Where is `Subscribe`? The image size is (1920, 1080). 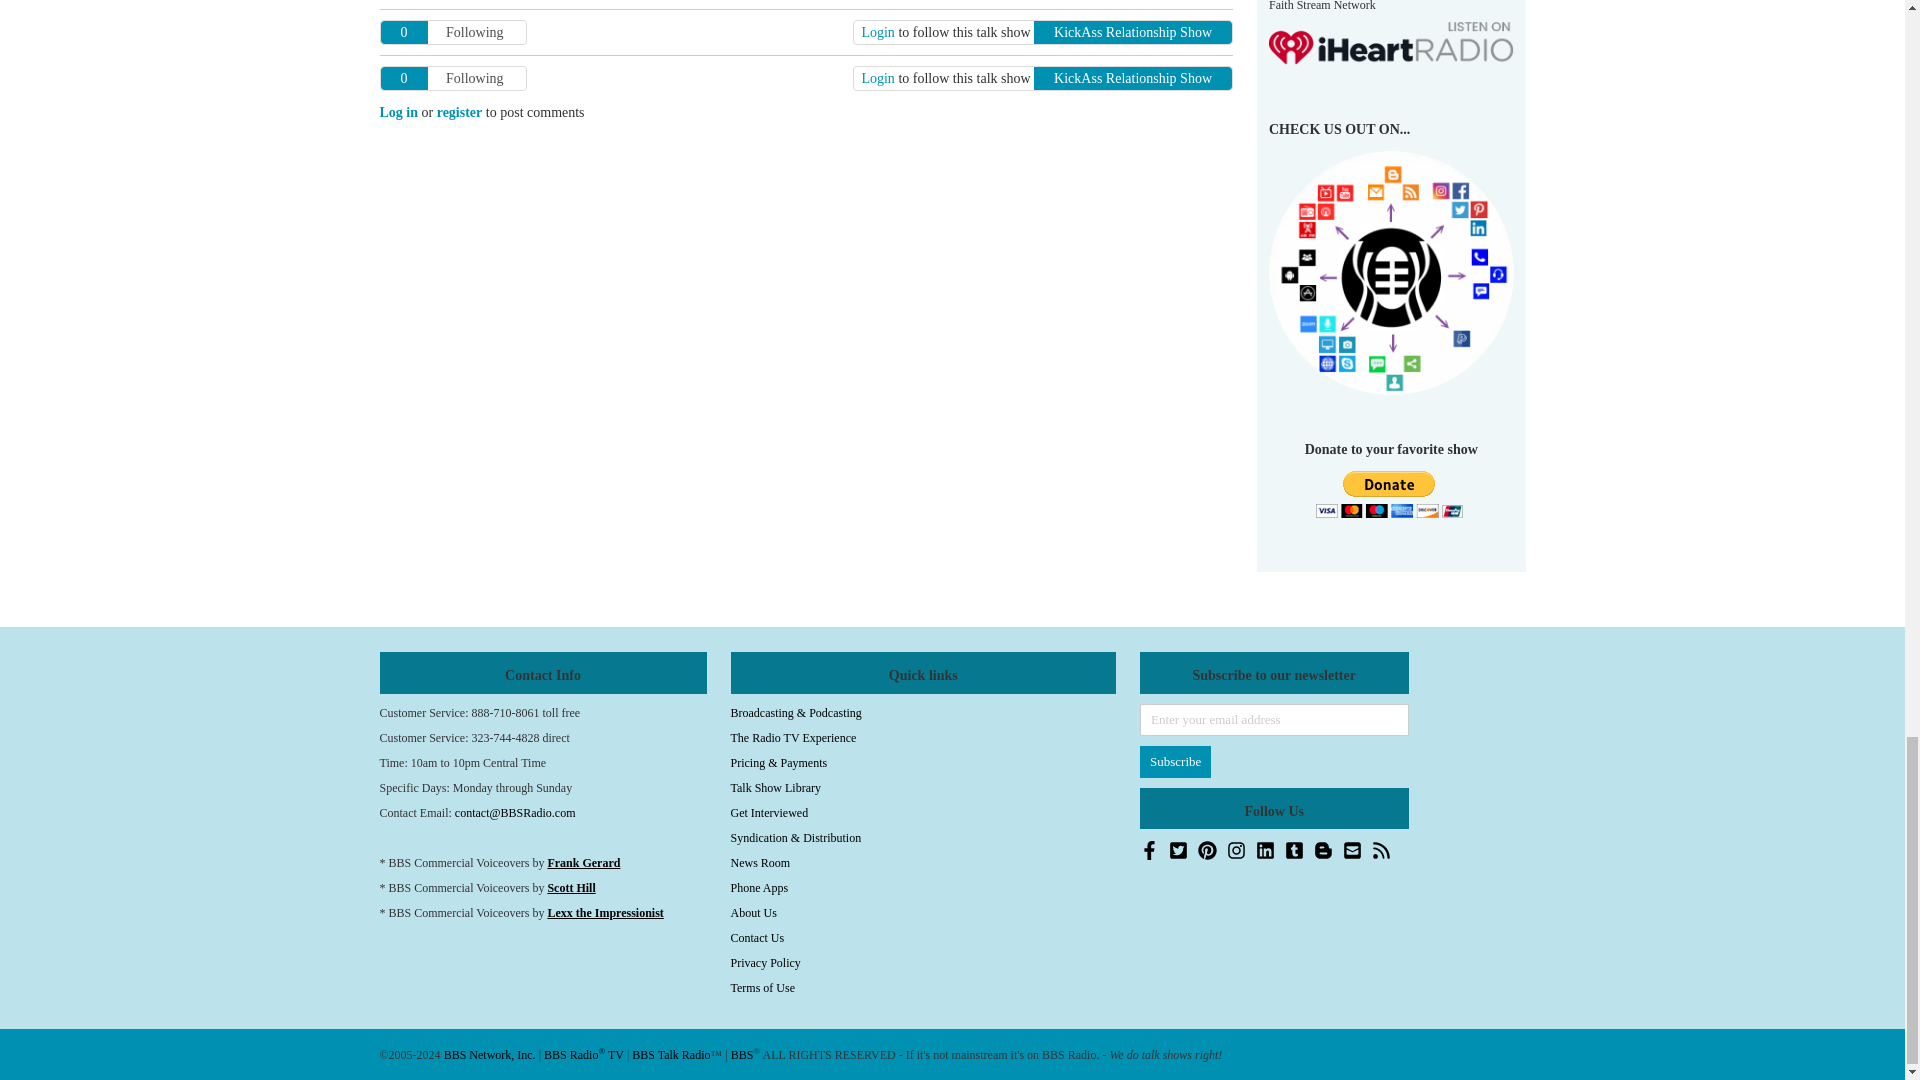 Subscribe is located at coordinates (1176, 762).